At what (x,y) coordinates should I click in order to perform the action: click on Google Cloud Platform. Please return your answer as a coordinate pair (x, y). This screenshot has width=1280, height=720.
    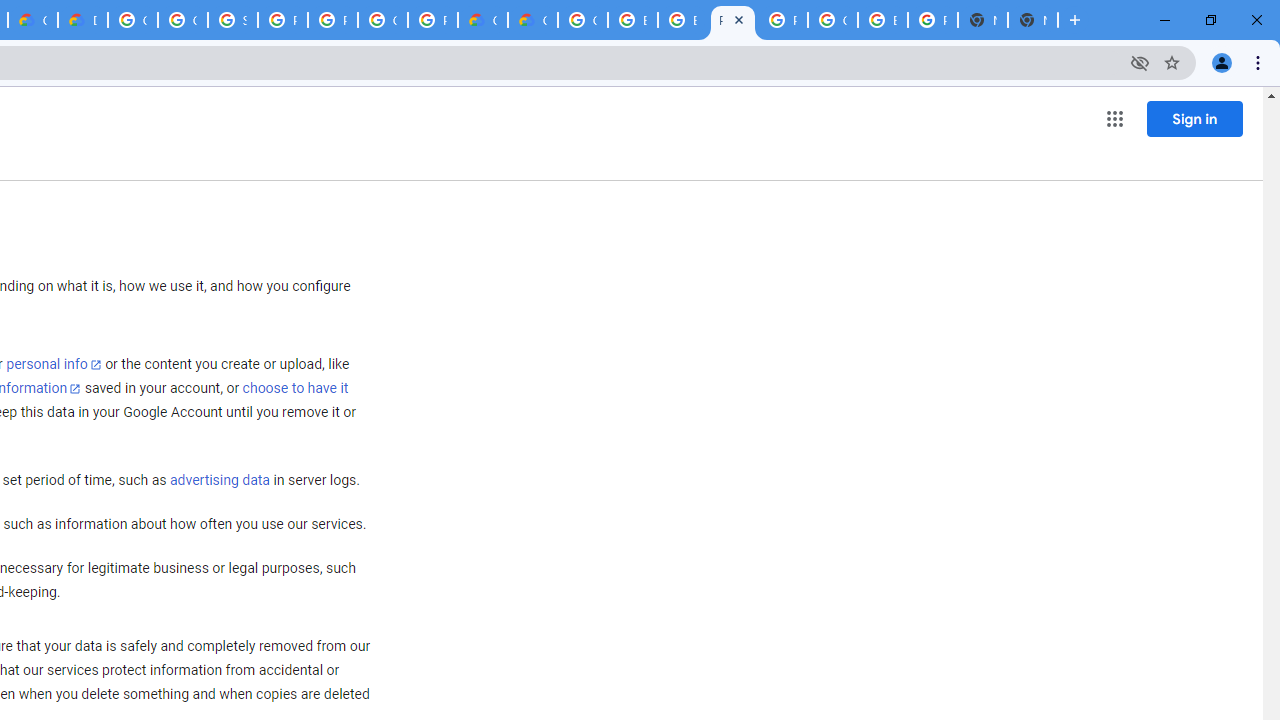
    Looking at the image, I should click on (132, 20).